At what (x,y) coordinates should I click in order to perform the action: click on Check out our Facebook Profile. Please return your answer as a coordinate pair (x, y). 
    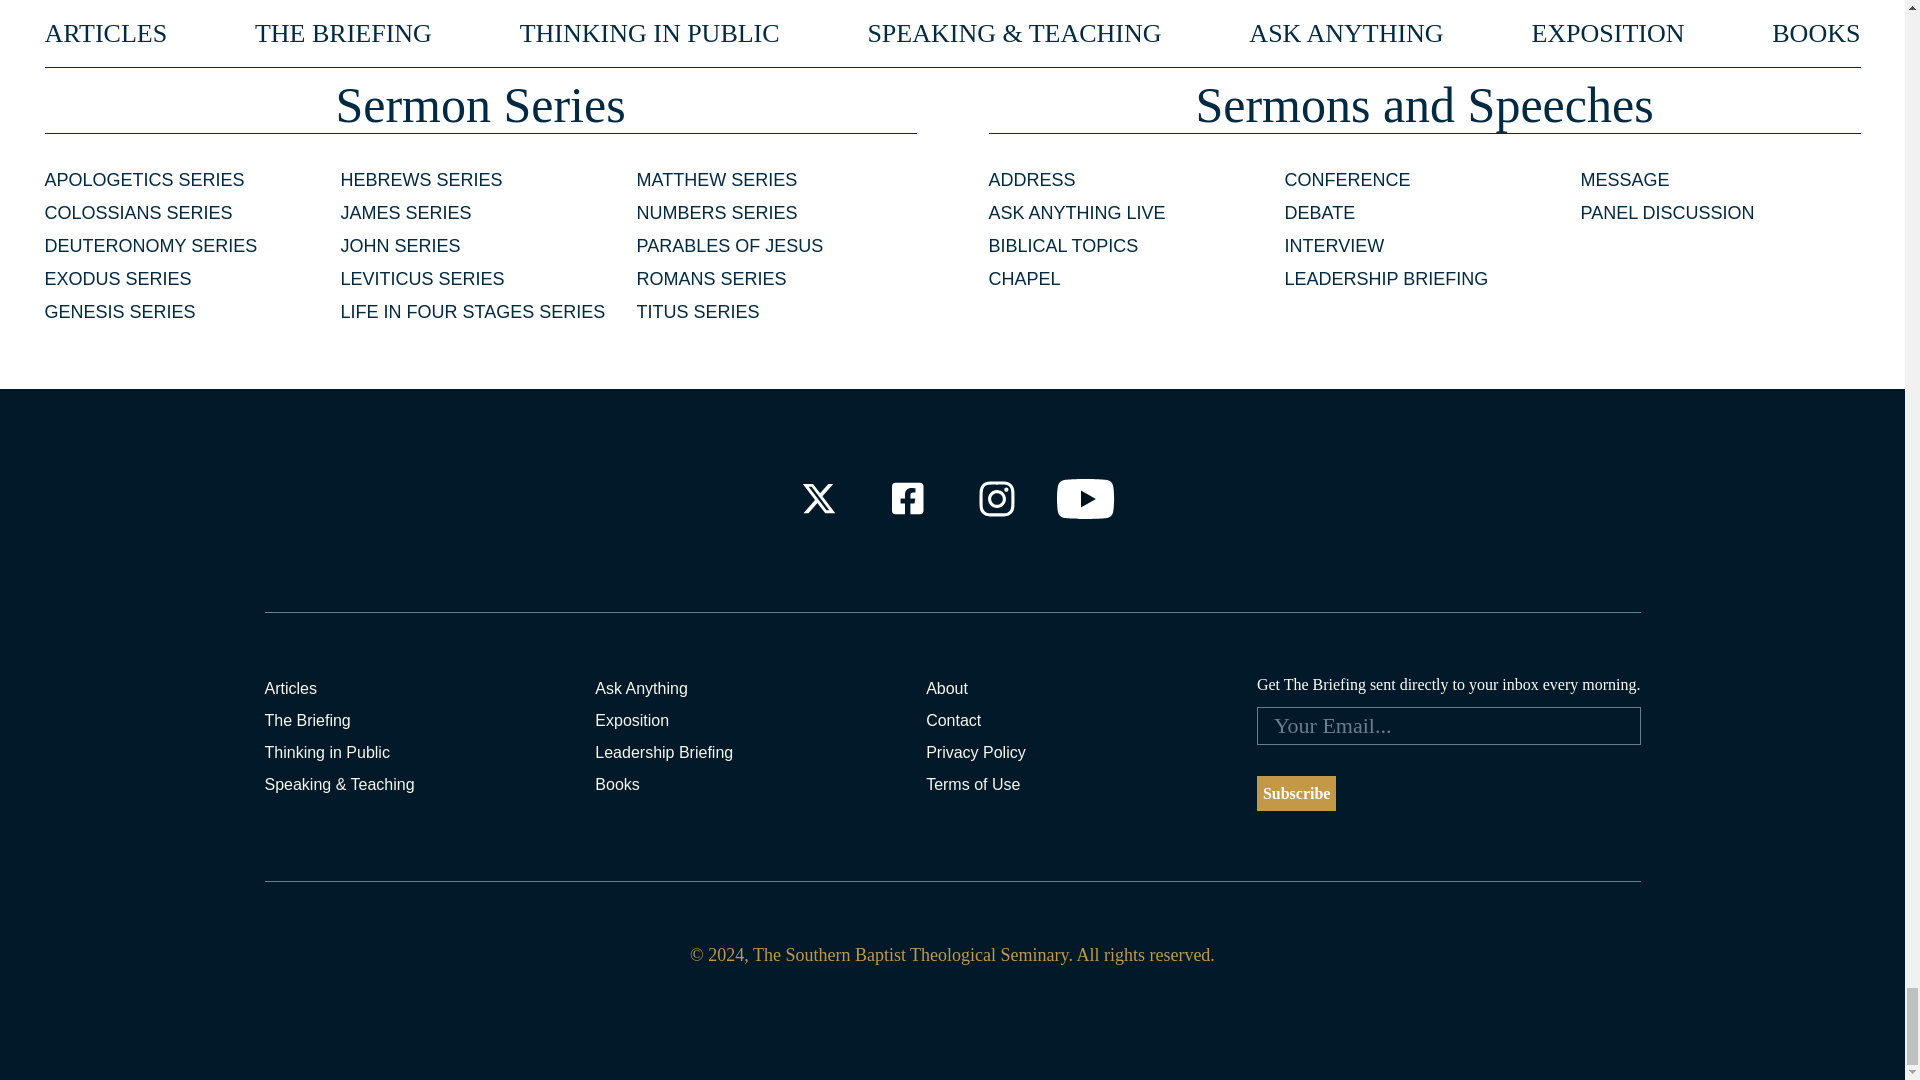
    Looking at the image, I should click on (906, 498).